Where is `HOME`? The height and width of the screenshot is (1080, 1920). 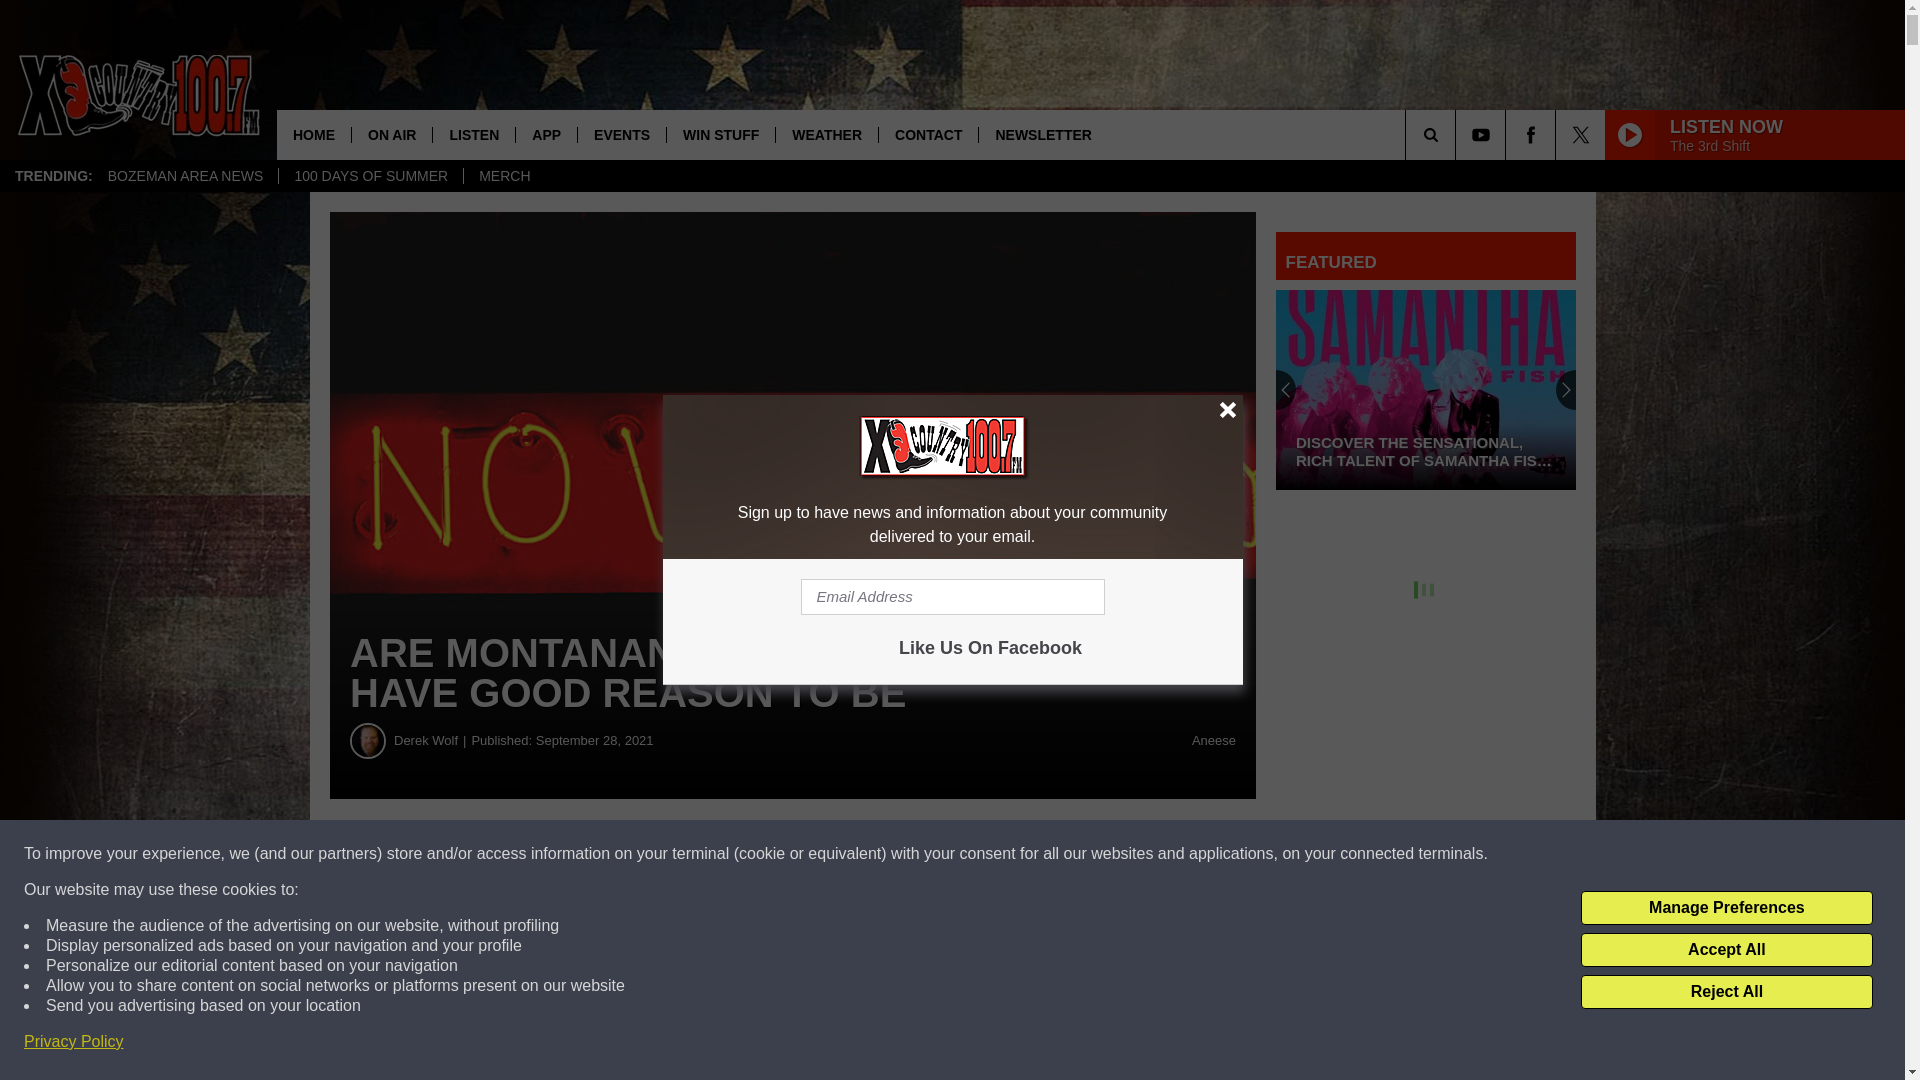
HOME is located at coordinates (314, 134).